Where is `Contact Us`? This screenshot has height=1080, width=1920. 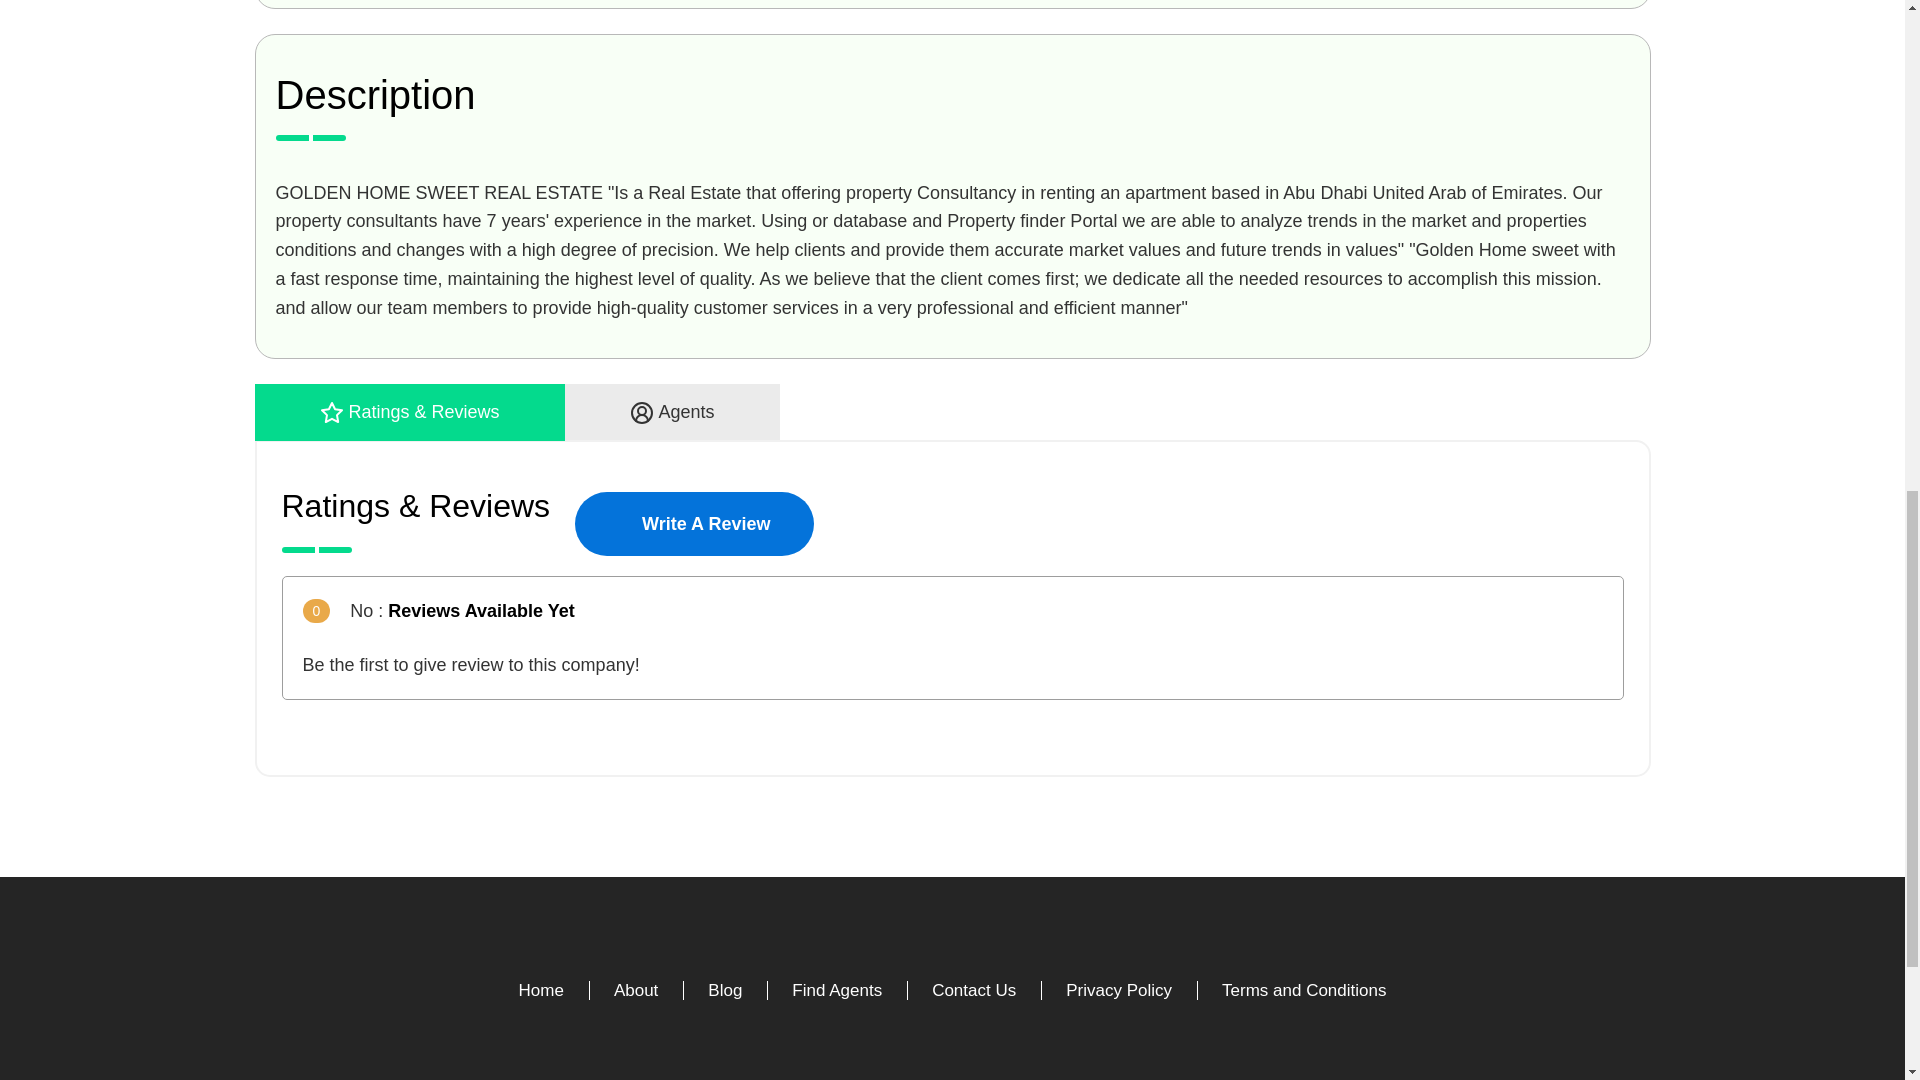
Contact Us is located at coordinates (973, 990).